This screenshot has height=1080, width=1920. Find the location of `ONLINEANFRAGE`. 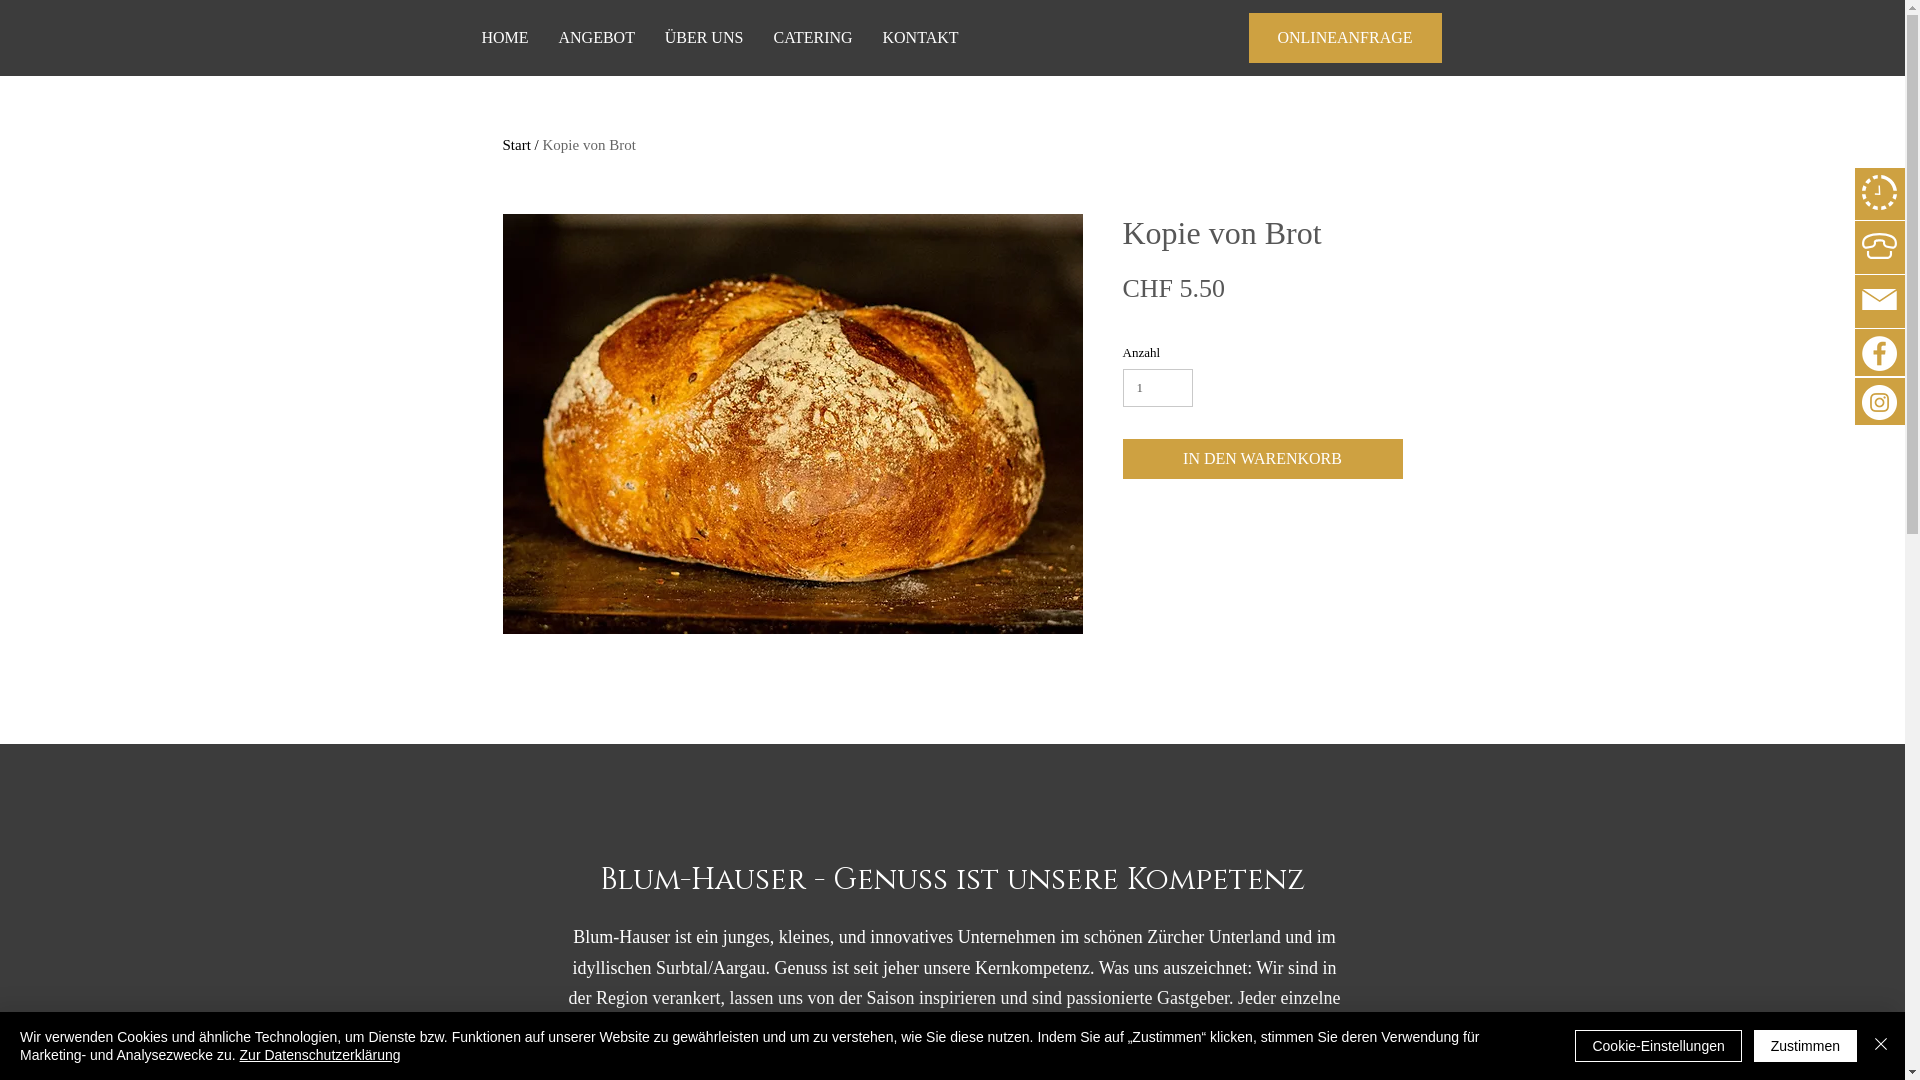

ONLINEANFRAGE is located at coordinates (1344, 38).